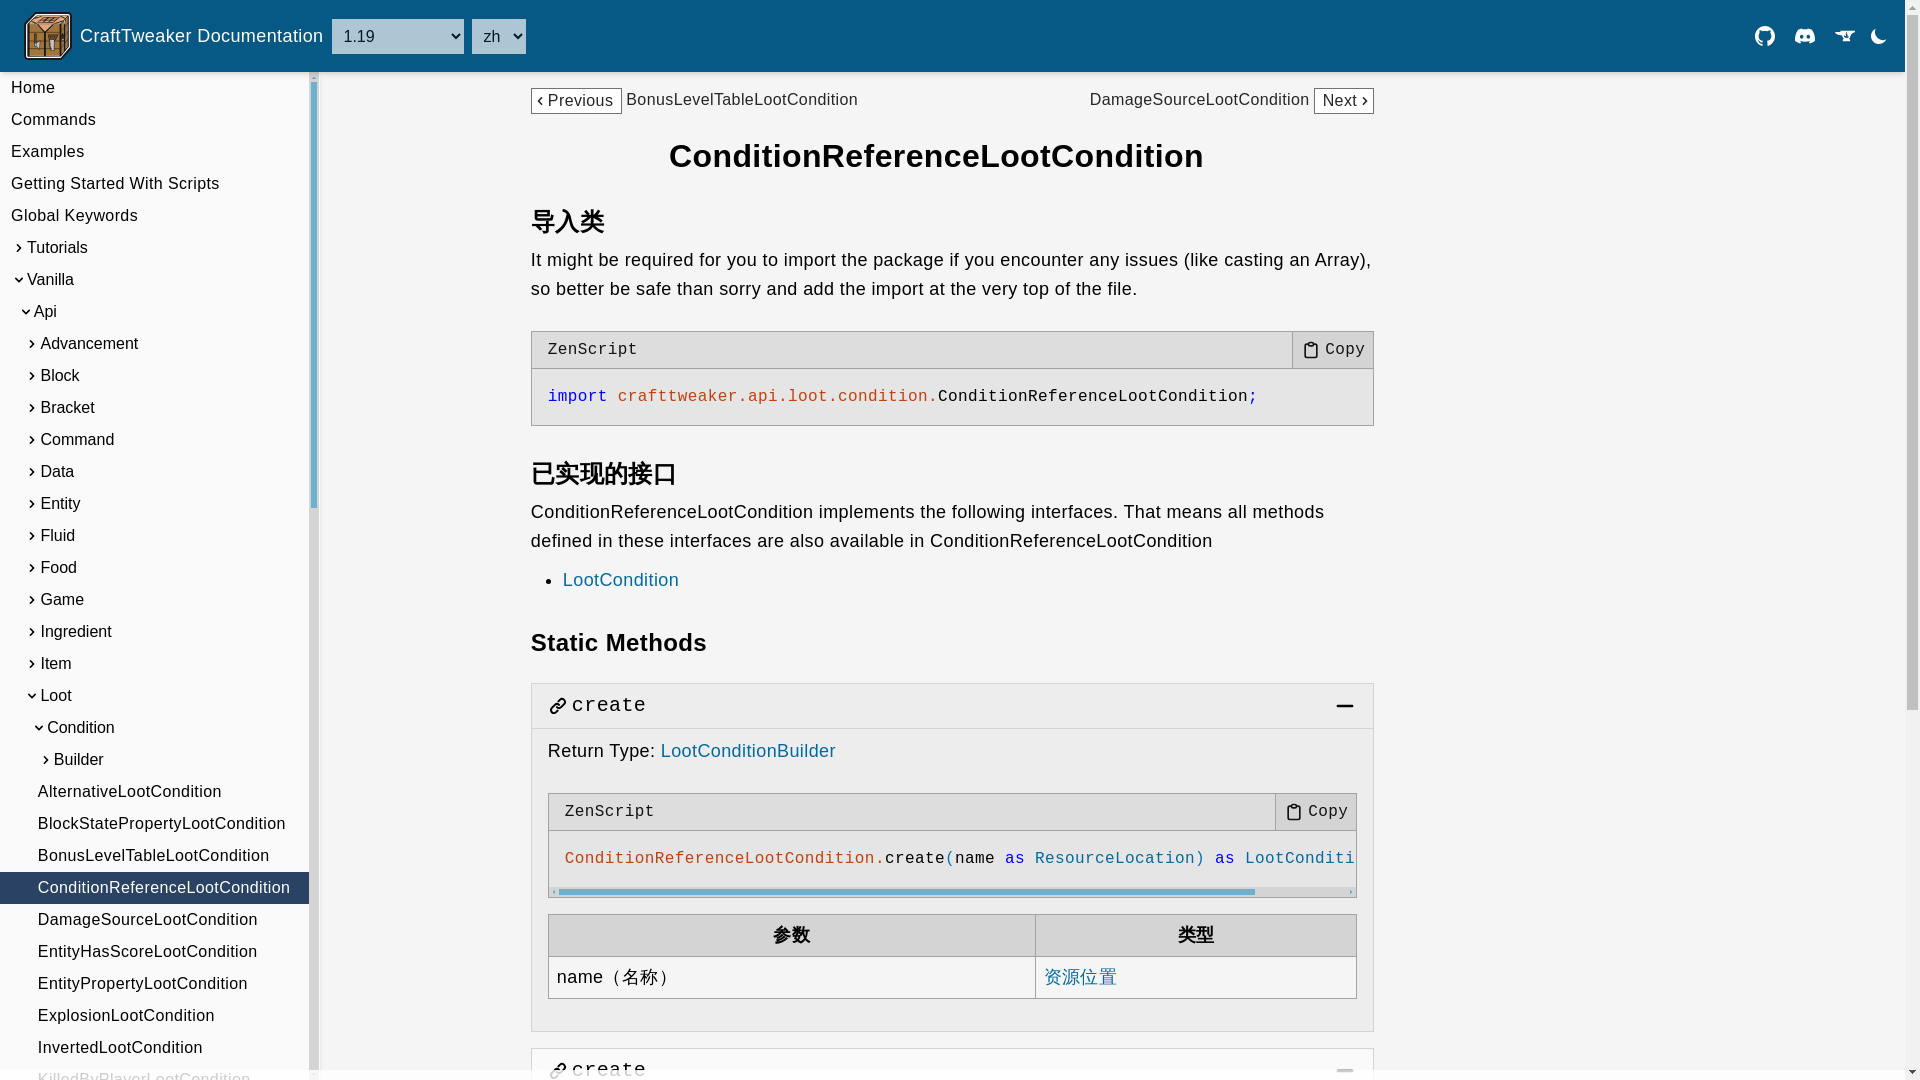  I want to click on BonusLevelTableLootCondition, so click(154, 856).